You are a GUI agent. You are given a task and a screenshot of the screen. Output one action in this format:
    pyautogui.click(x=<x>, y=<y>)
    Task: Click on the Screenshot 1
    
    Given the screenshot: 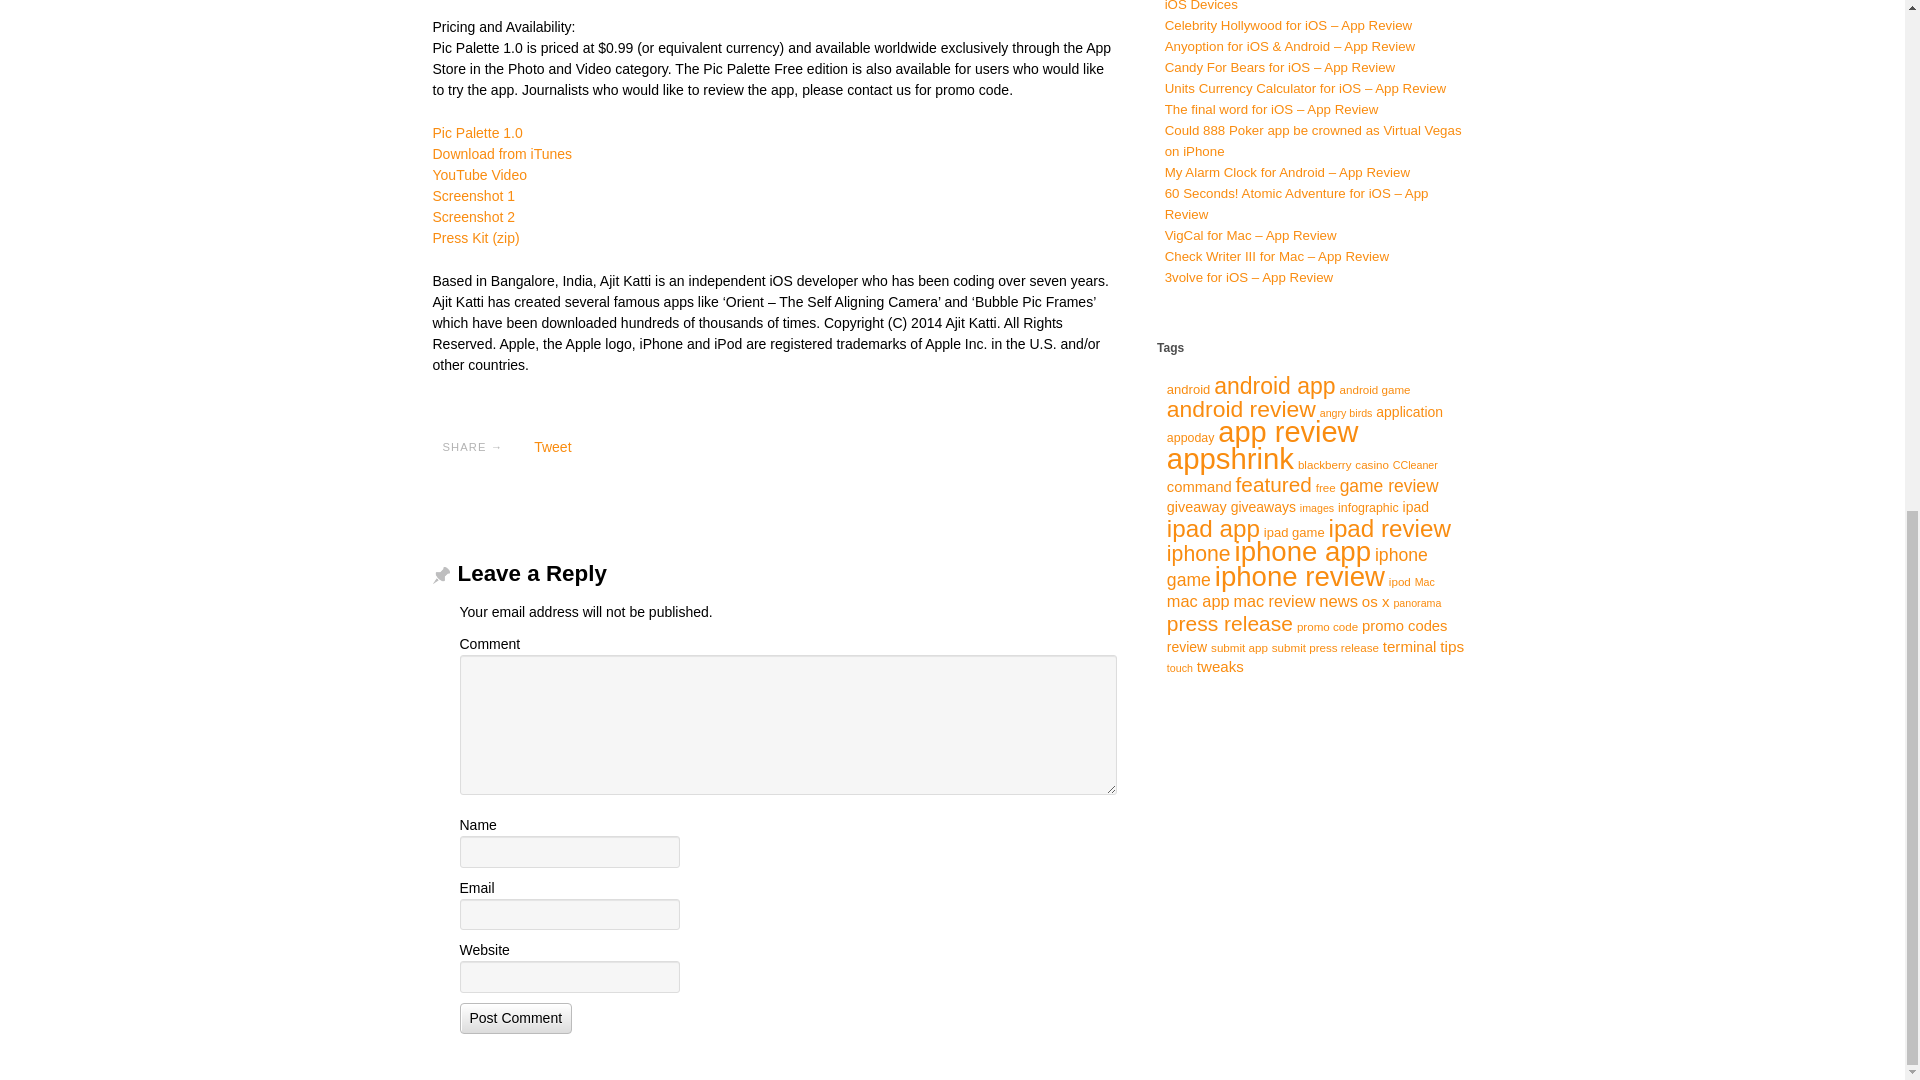 What is the action you would take?
    pyautogui.click(x=473, y=196)
    